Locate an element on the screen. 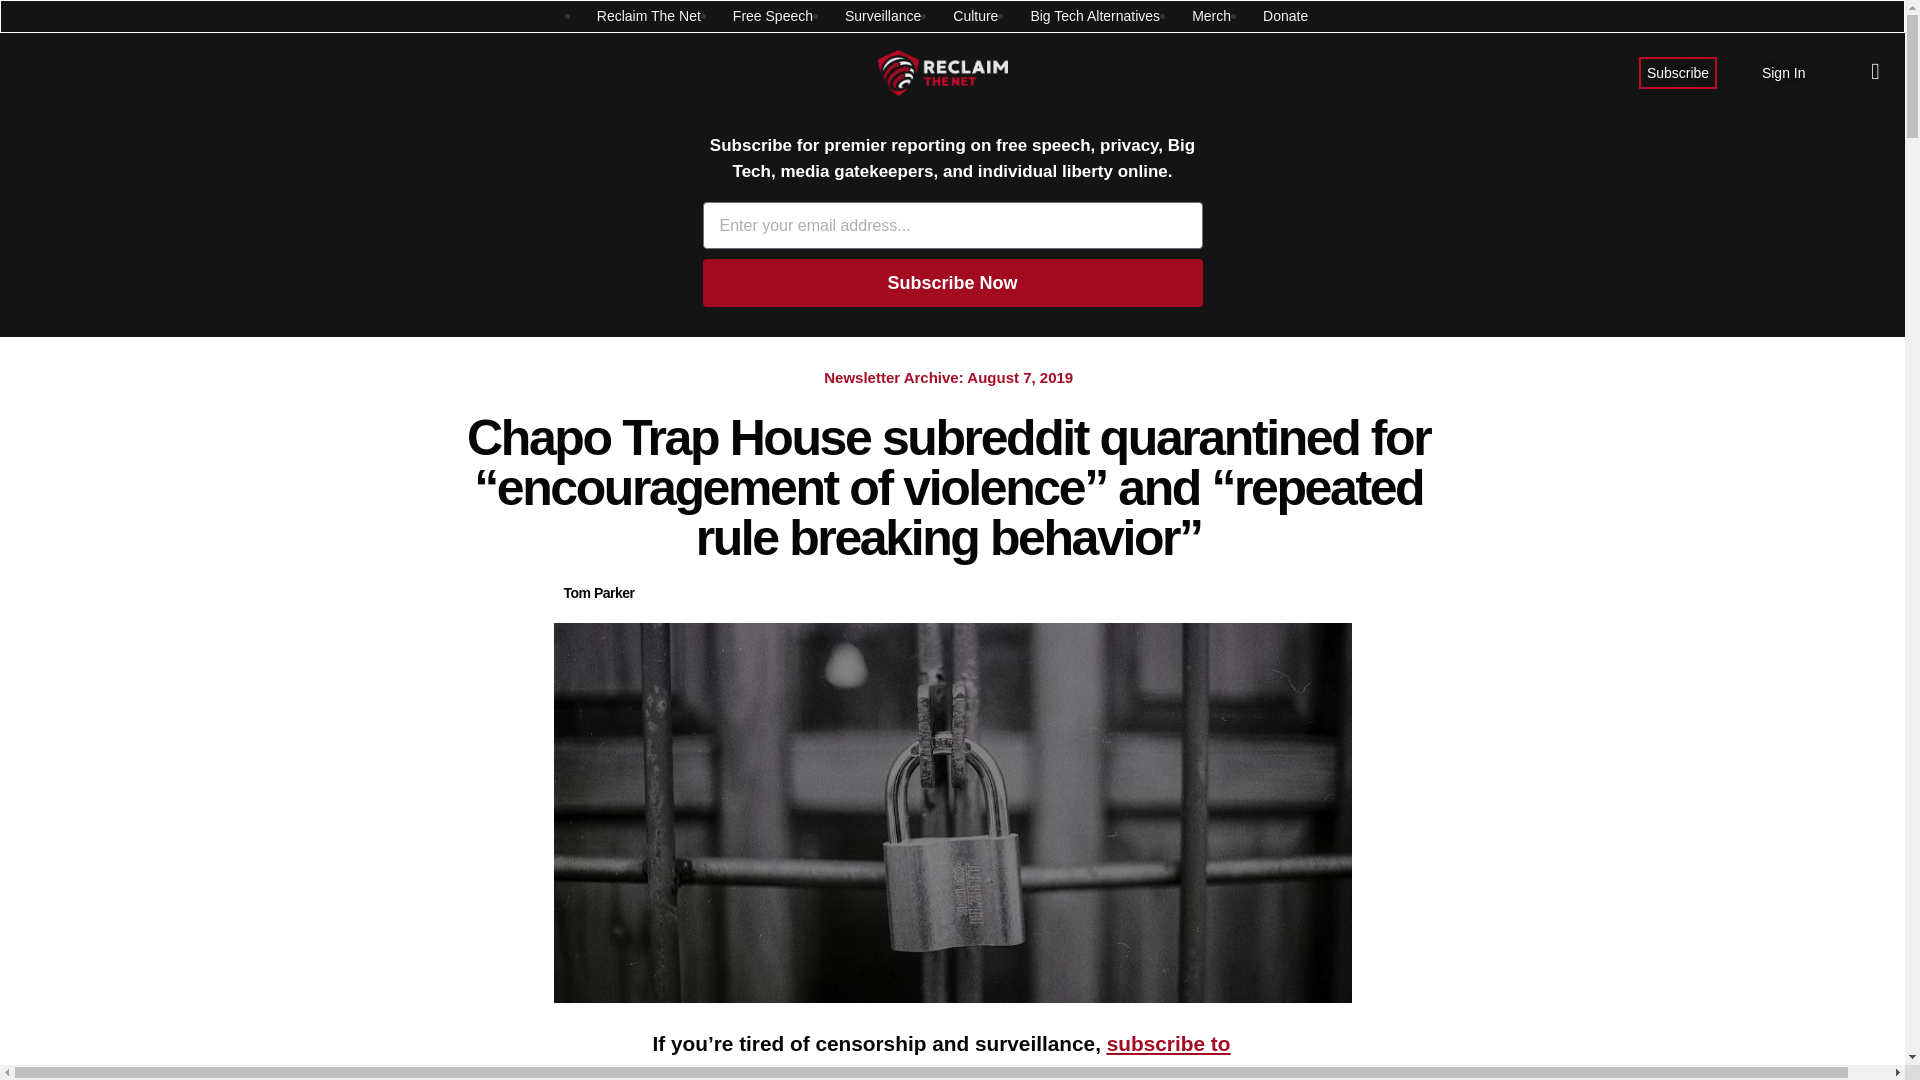 This screenshot has height=1080, width=1920. Big Tech Alternatives is located at coordinates (1094, 16).